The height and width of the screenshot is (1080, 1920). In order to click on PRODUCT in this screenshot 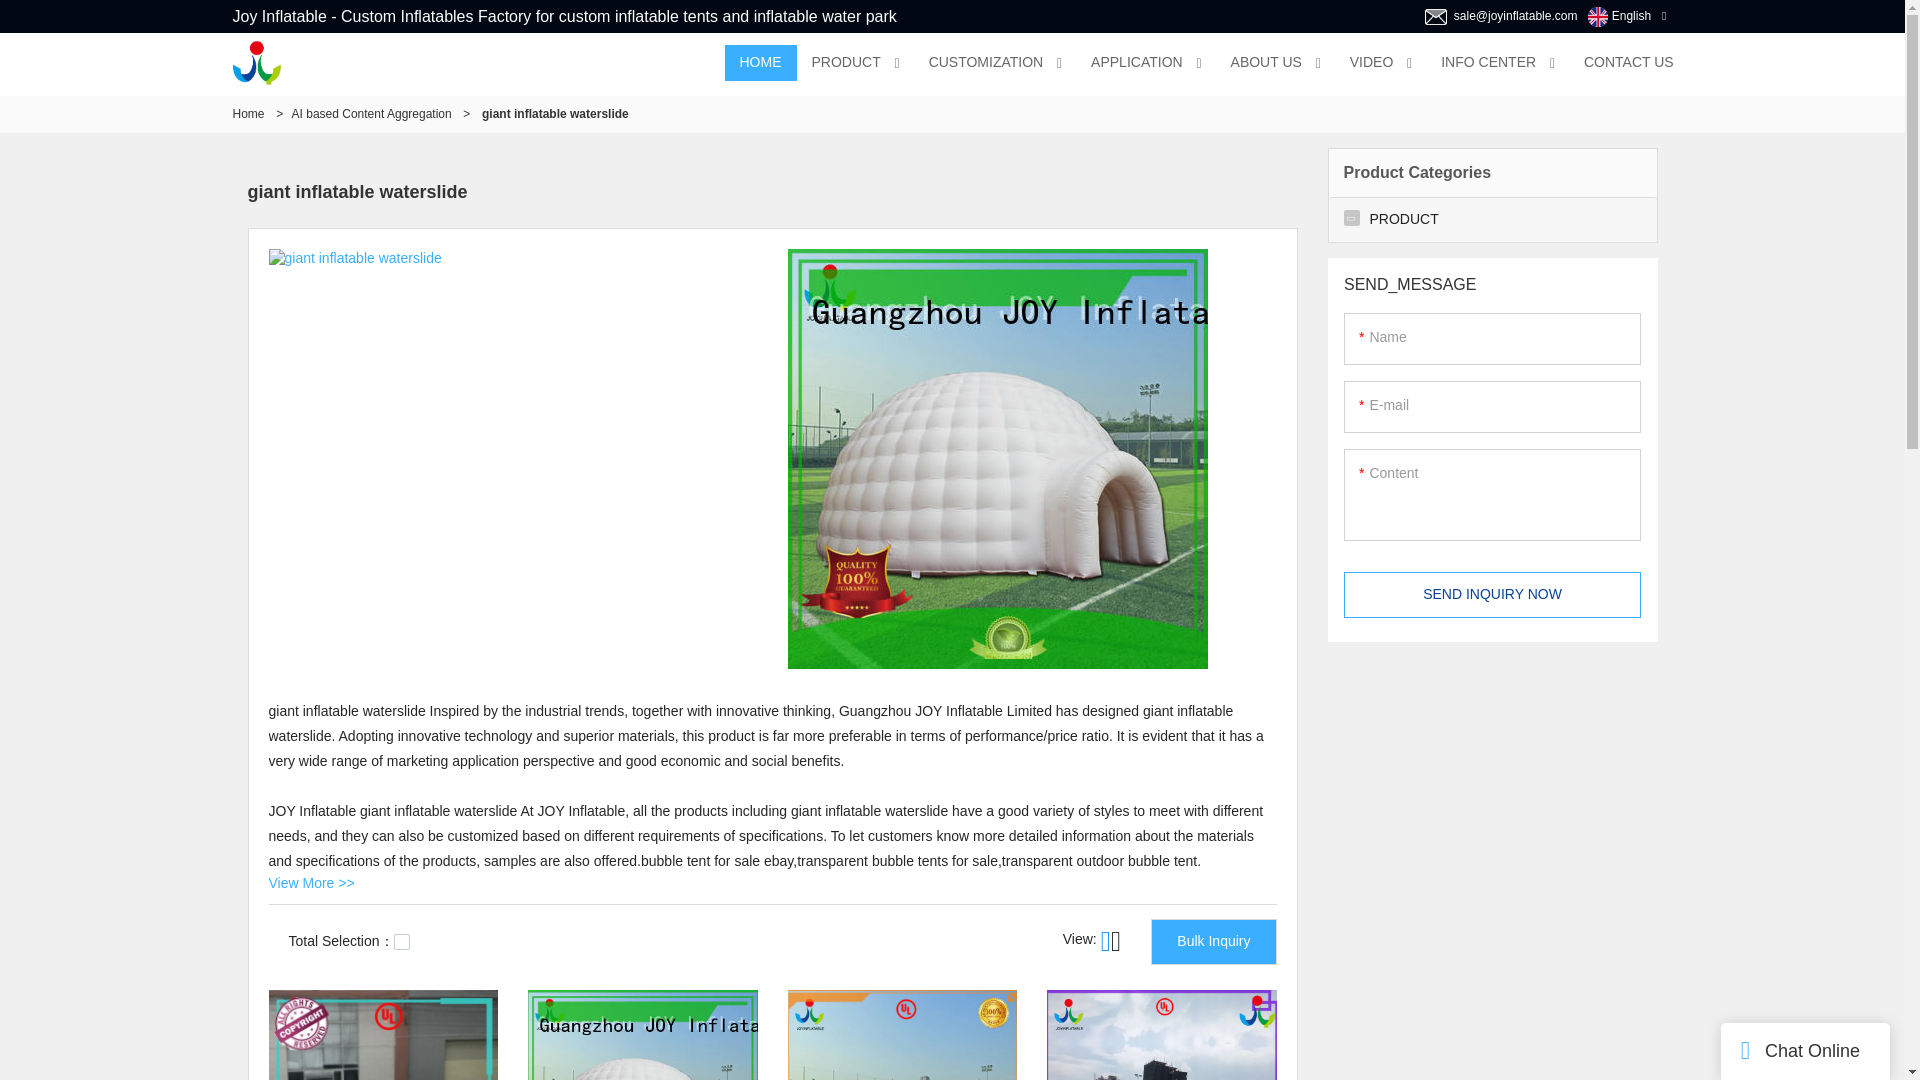, I will do `click(845, 63)`.